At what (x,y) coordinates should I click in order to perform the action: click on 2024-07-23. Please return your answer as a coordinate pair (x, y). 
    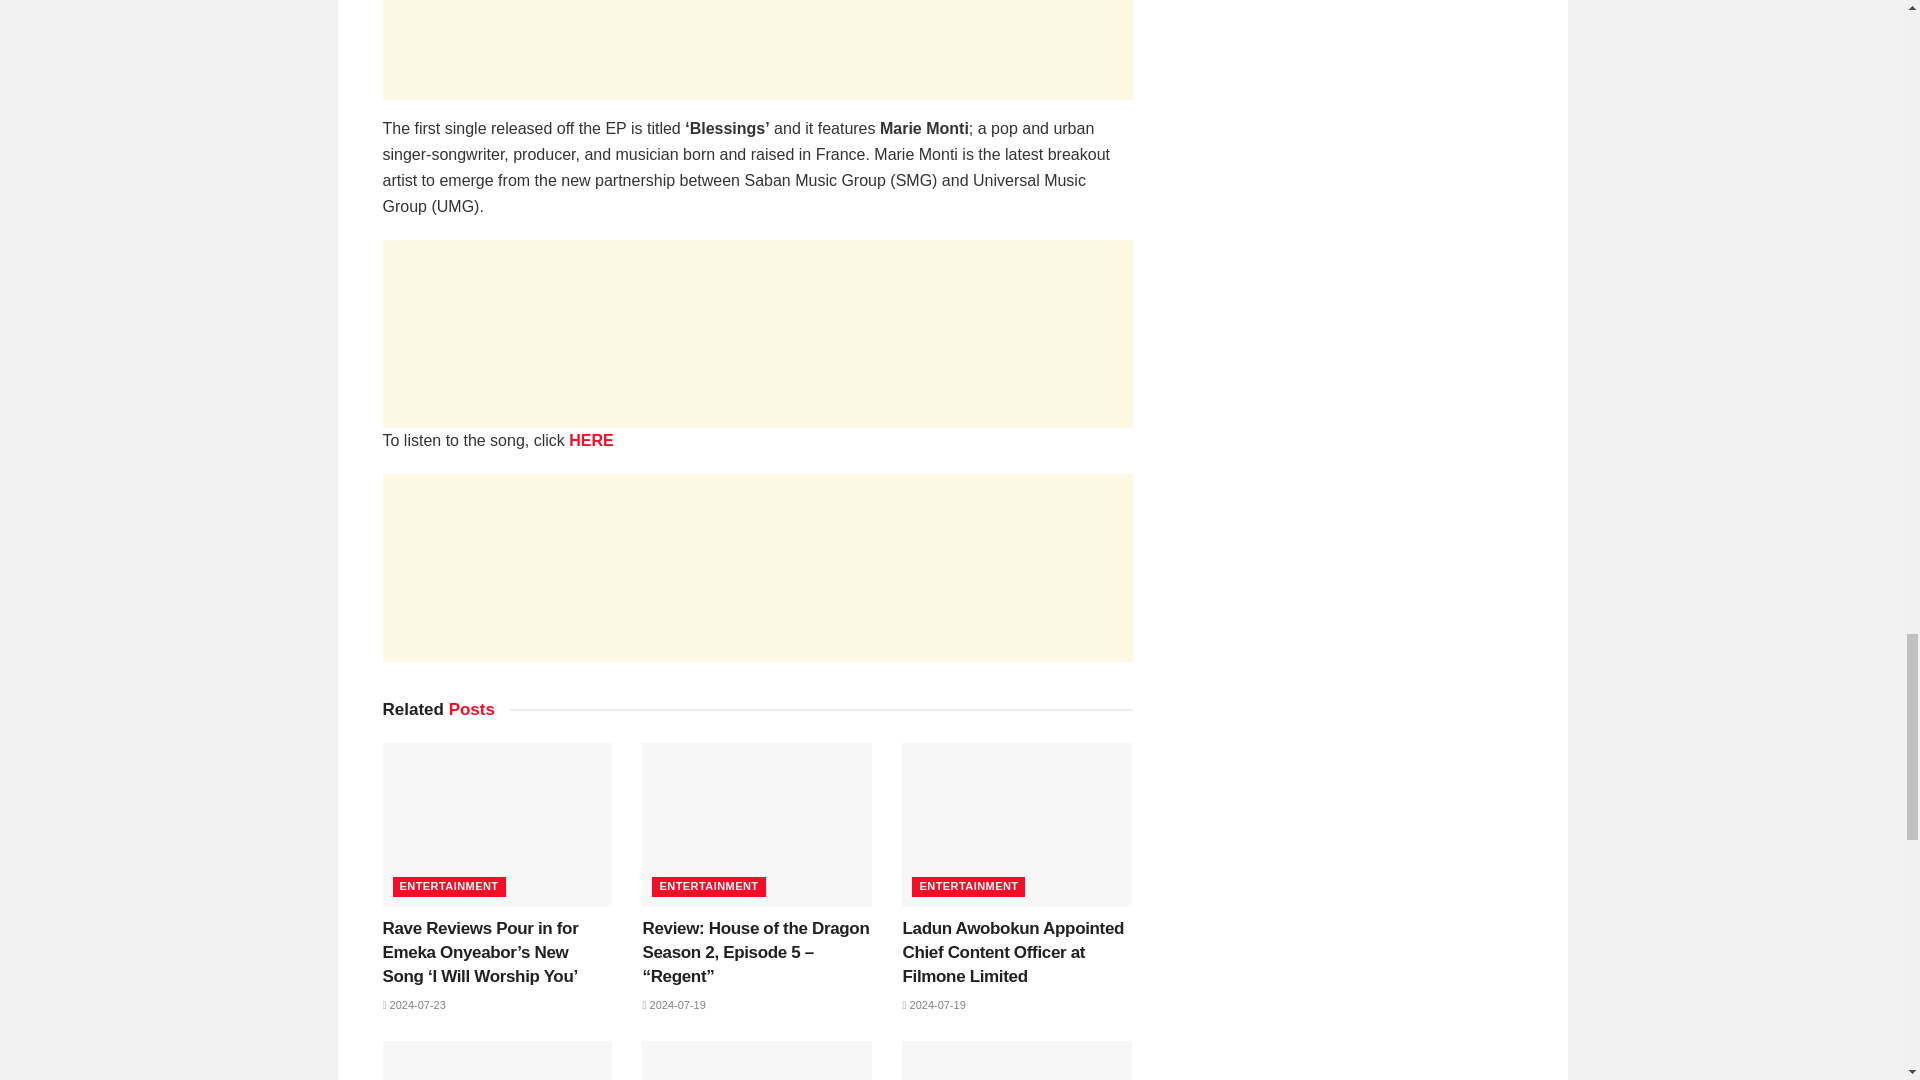
    Looking at the image, I should click on (414, 1004).